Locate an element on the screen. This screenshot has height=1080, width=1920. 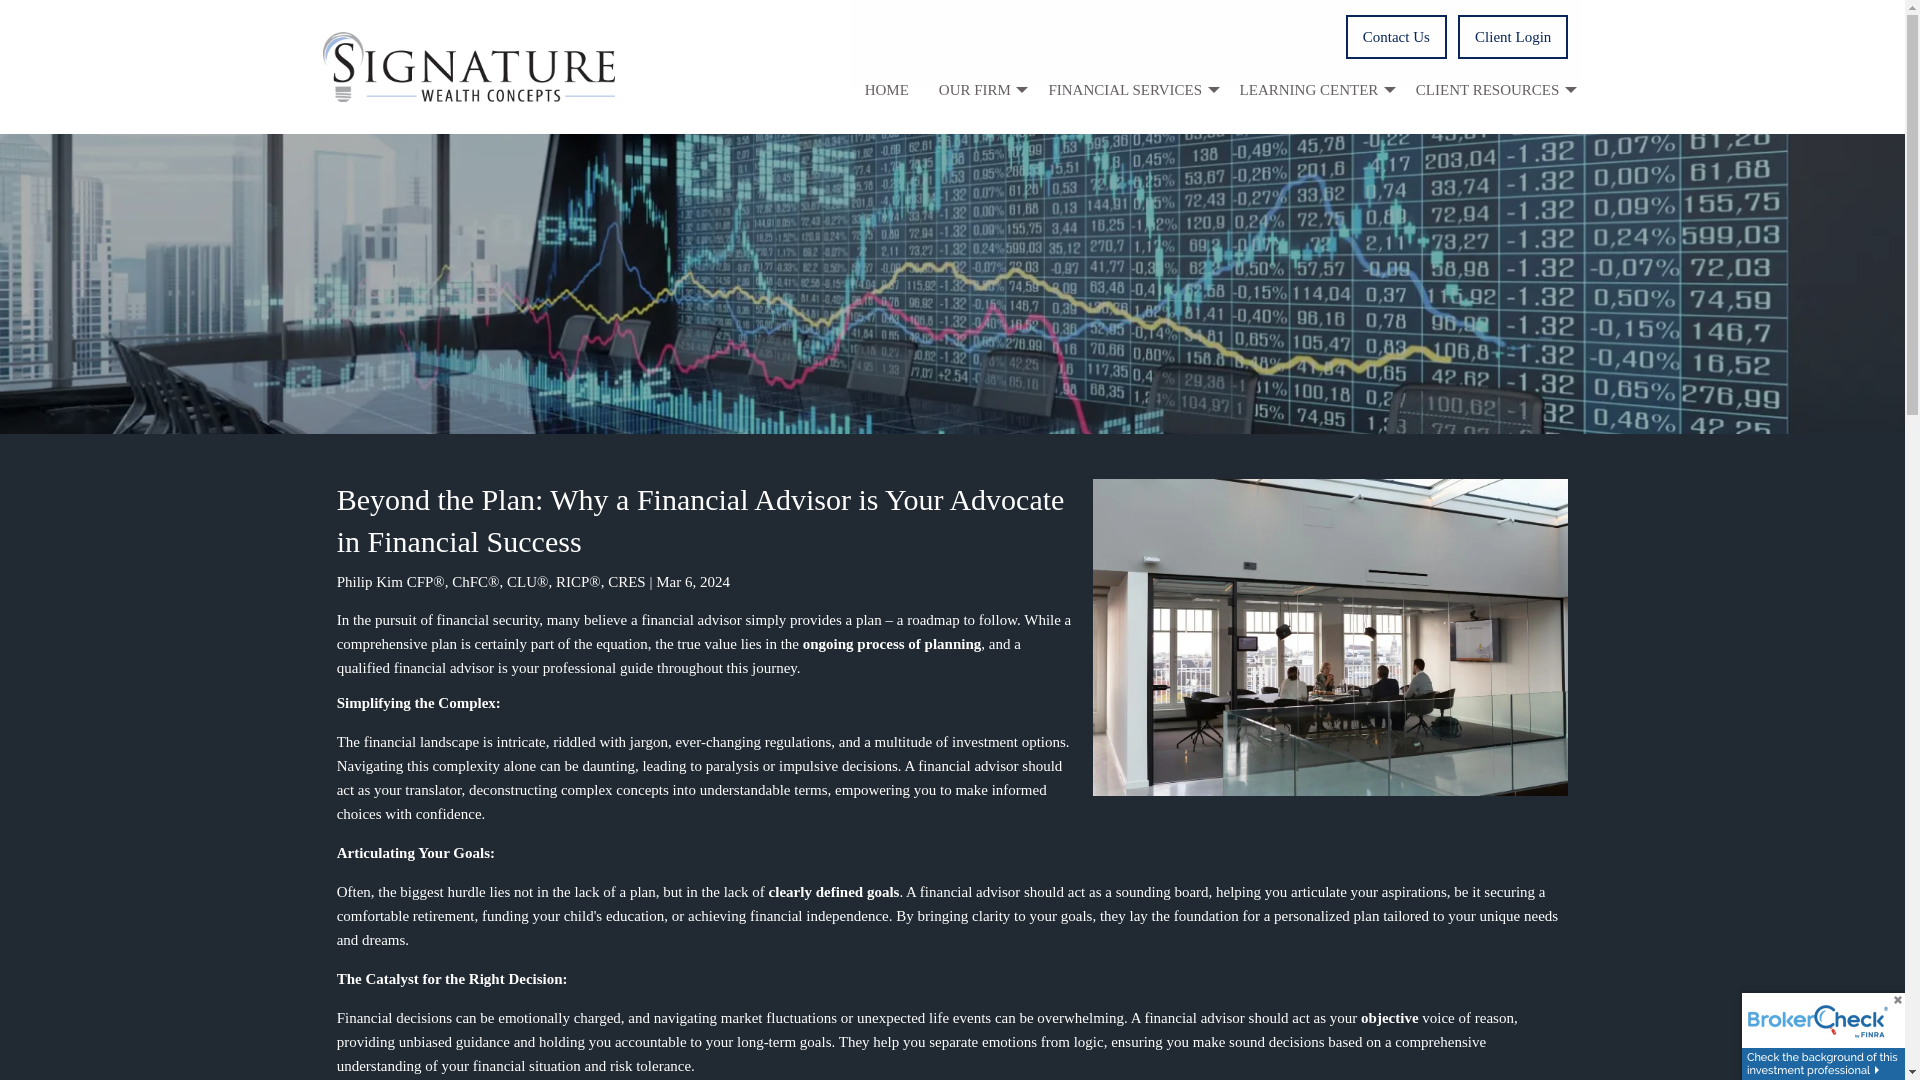
client login is located at coordinates (1512, 37).